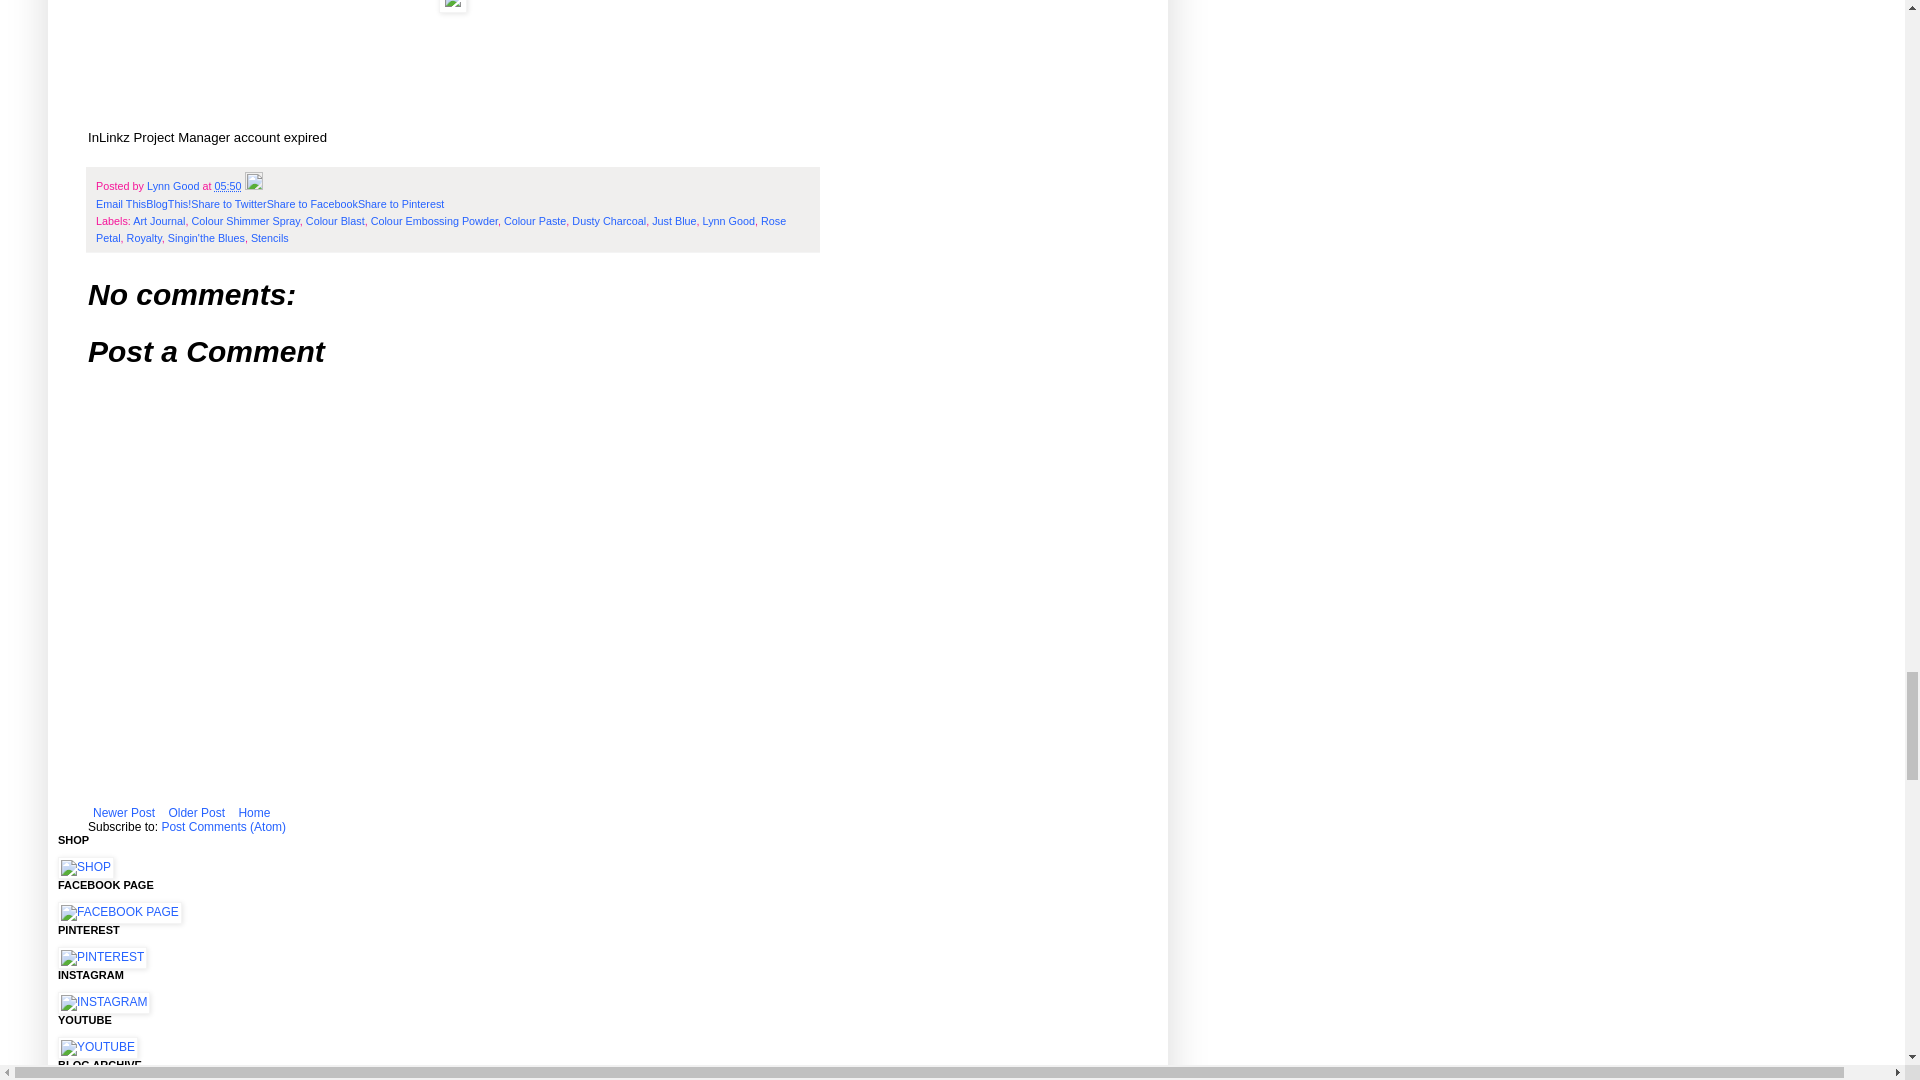  What do you see at coordinates (228, 203) in the screenshot?
I see `Share to Twitter` at bounding box center [228, 203].